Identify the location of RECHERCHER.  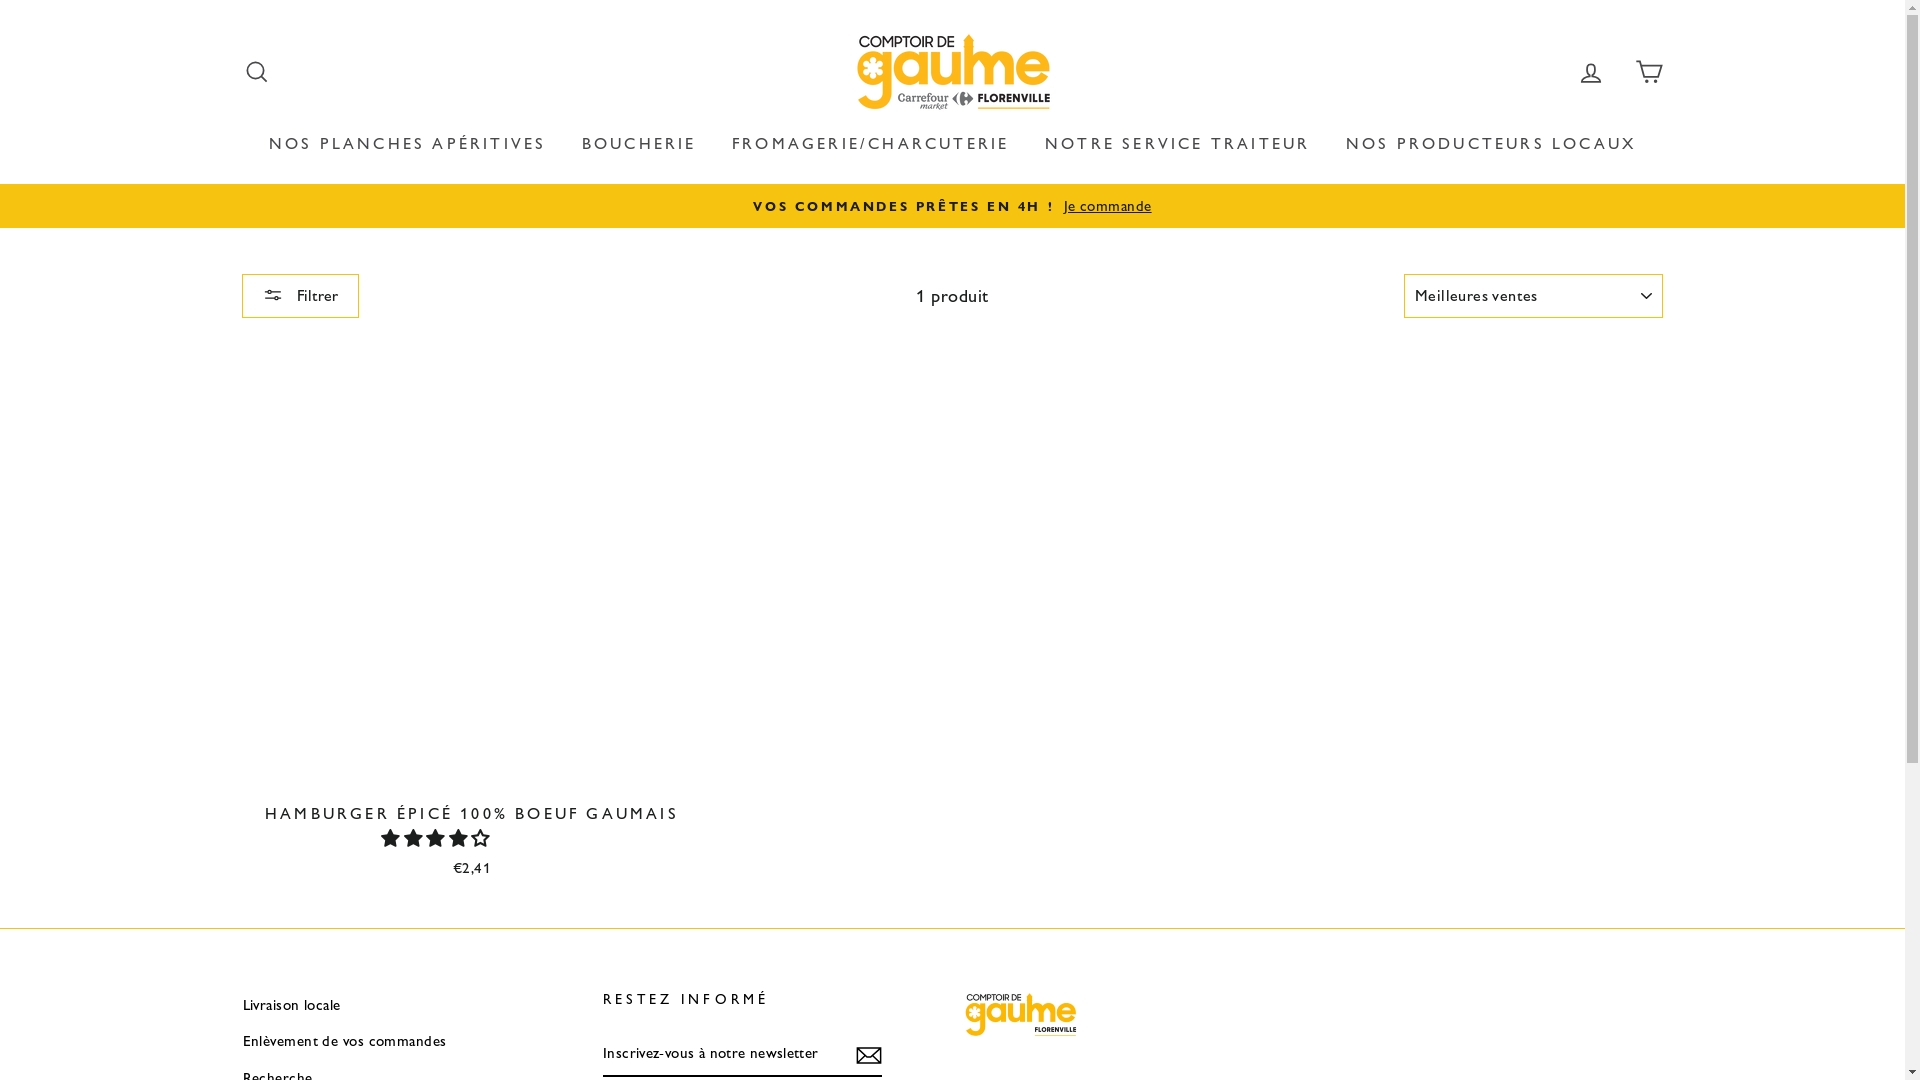
(256, 72).